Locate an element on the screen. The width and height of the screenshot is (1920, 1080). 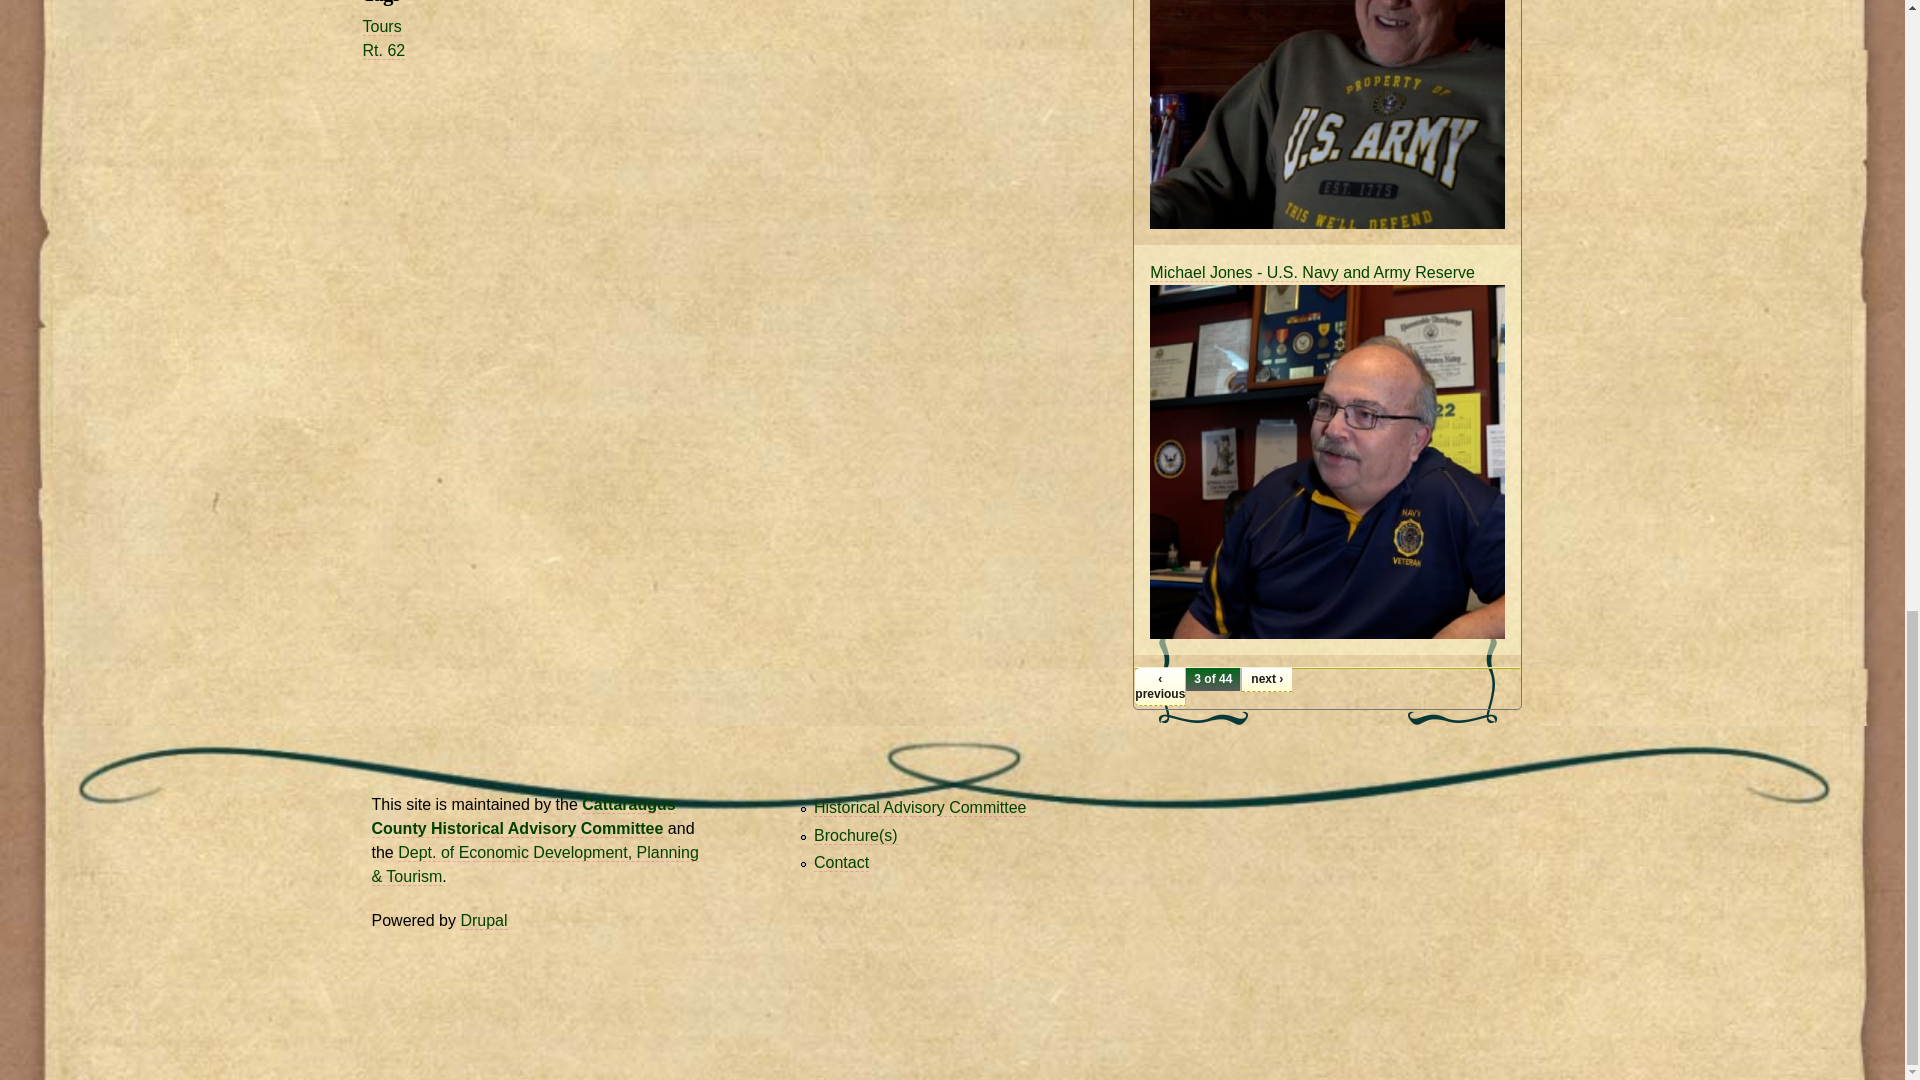
Go to next page is located at coordinates (1267, 680).